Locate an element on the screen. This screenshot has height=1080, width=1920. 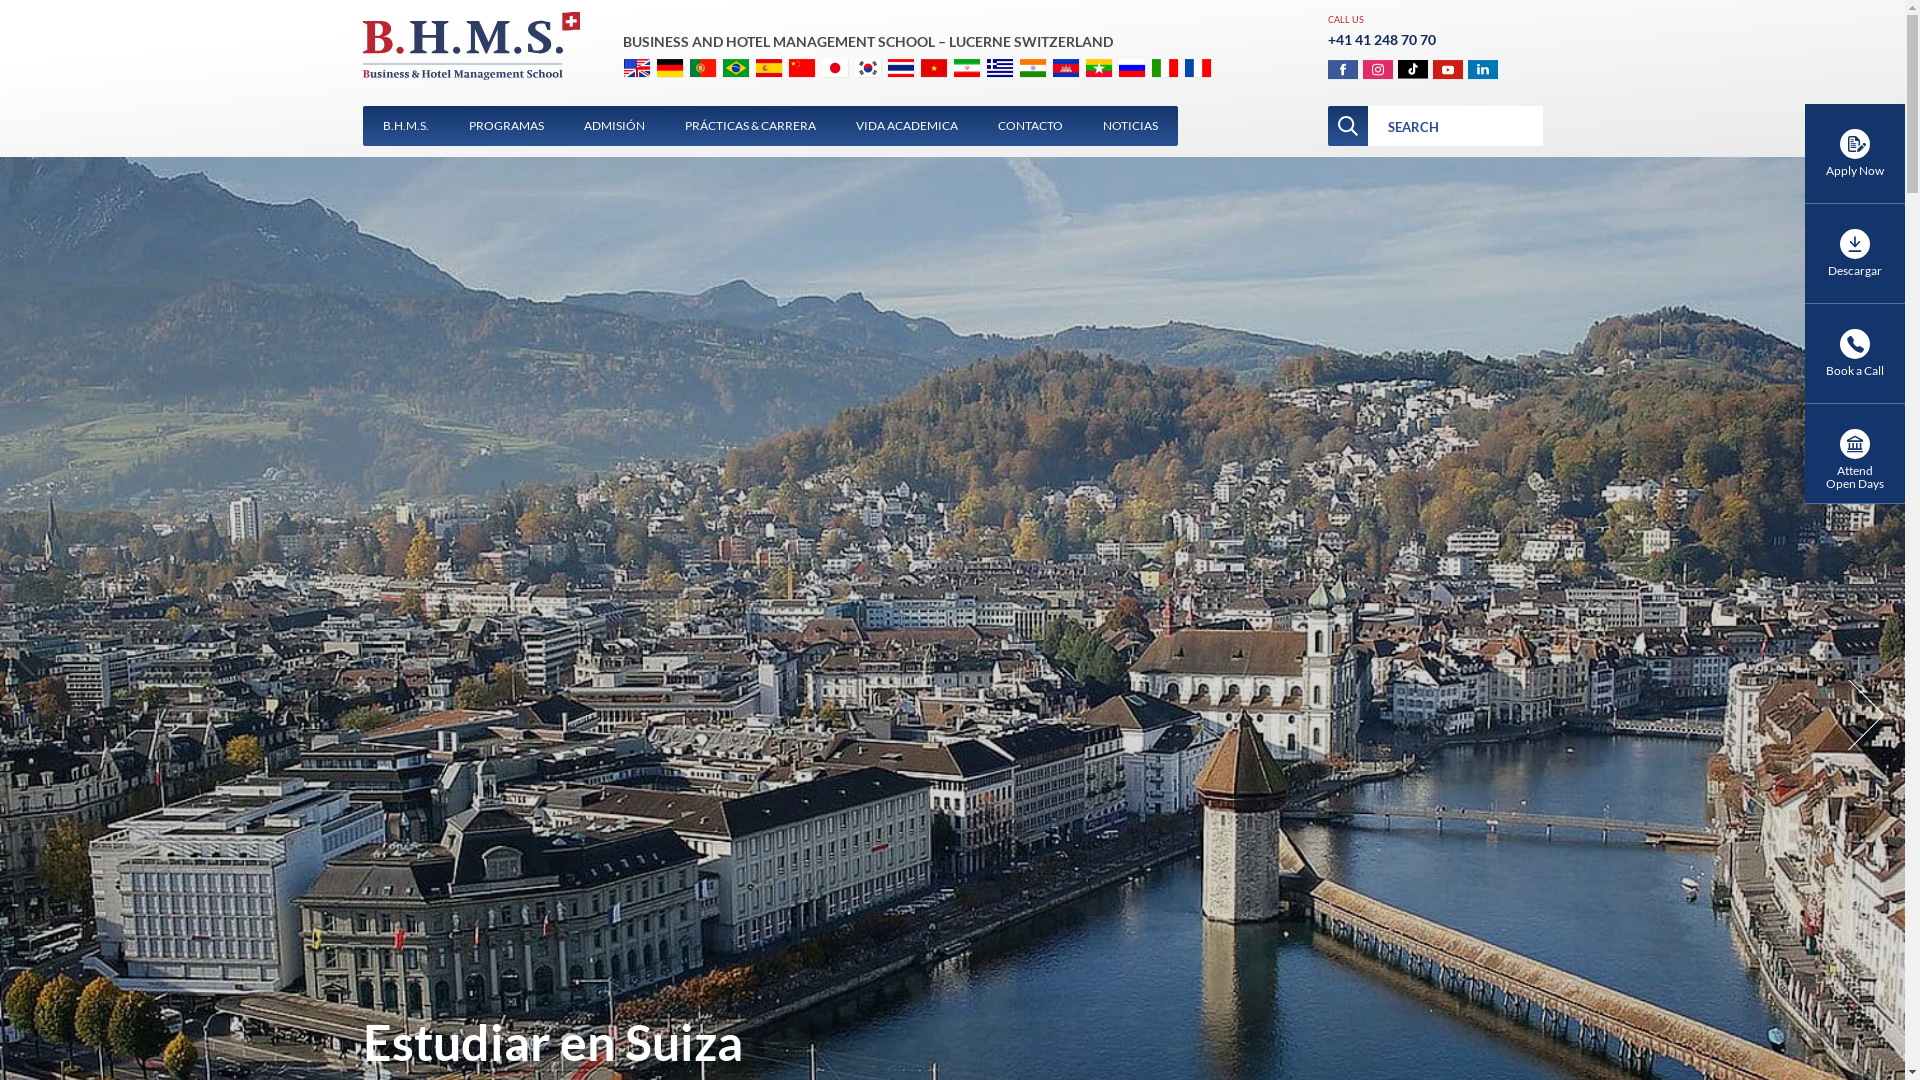
BHMS - Spanish is located at coordinates (782, 77).